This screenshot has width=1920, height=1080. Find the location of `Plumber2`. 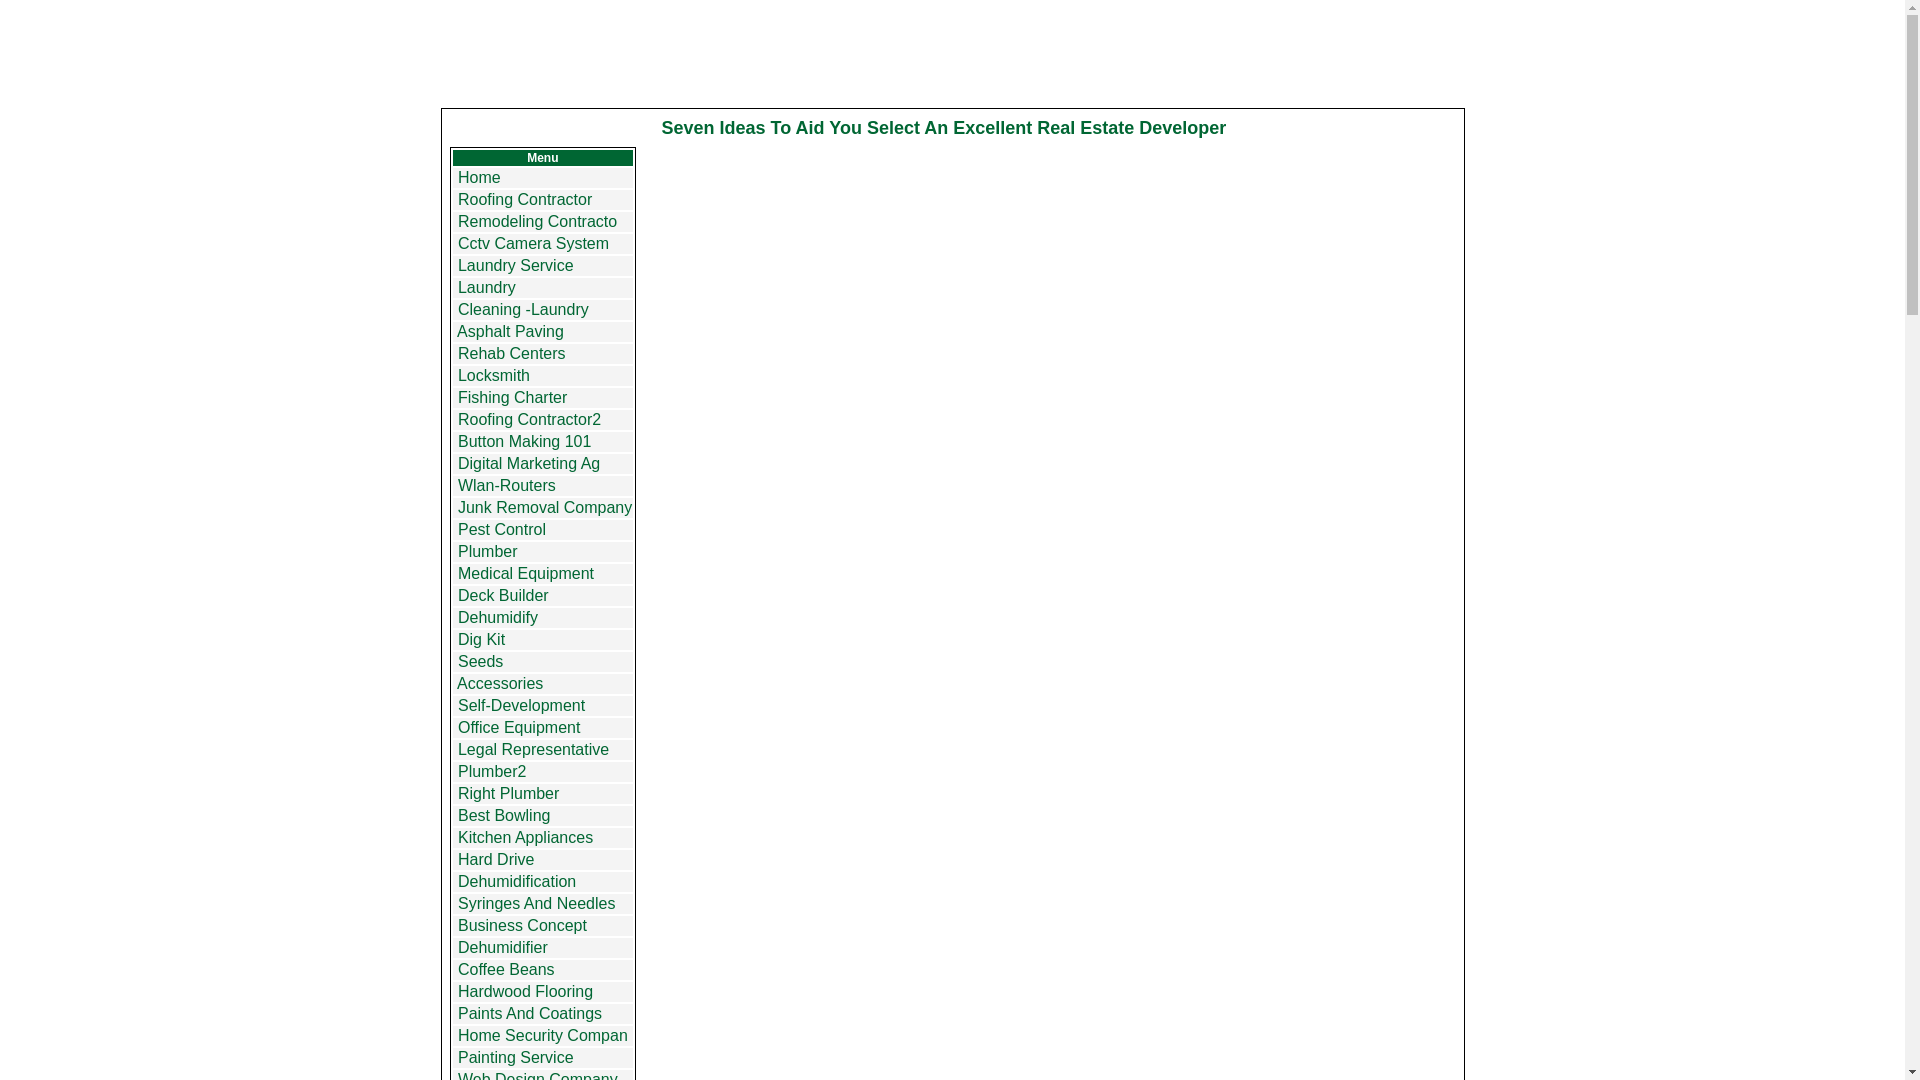

Plumber2 is located at coordinates (492, 770).